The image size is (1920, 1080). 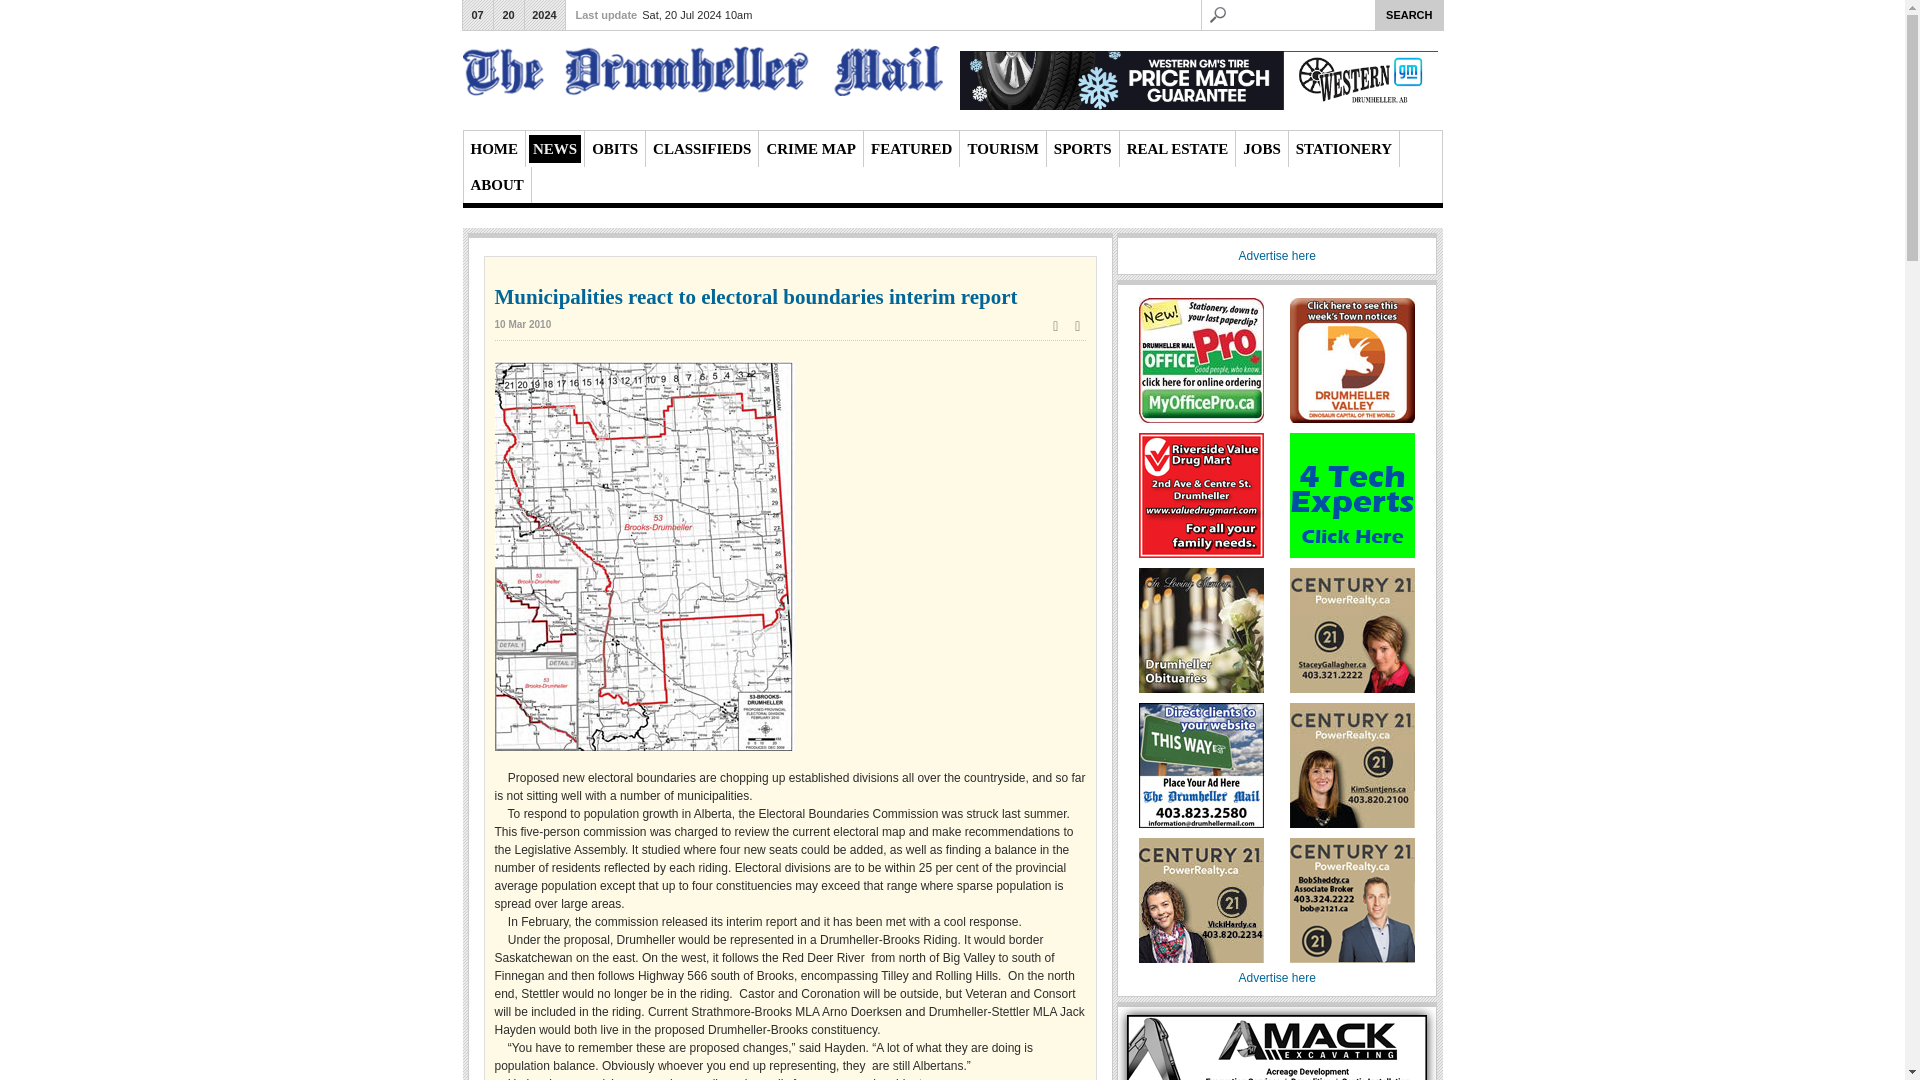 I want to click on Search, so click(x=1408, y=15).